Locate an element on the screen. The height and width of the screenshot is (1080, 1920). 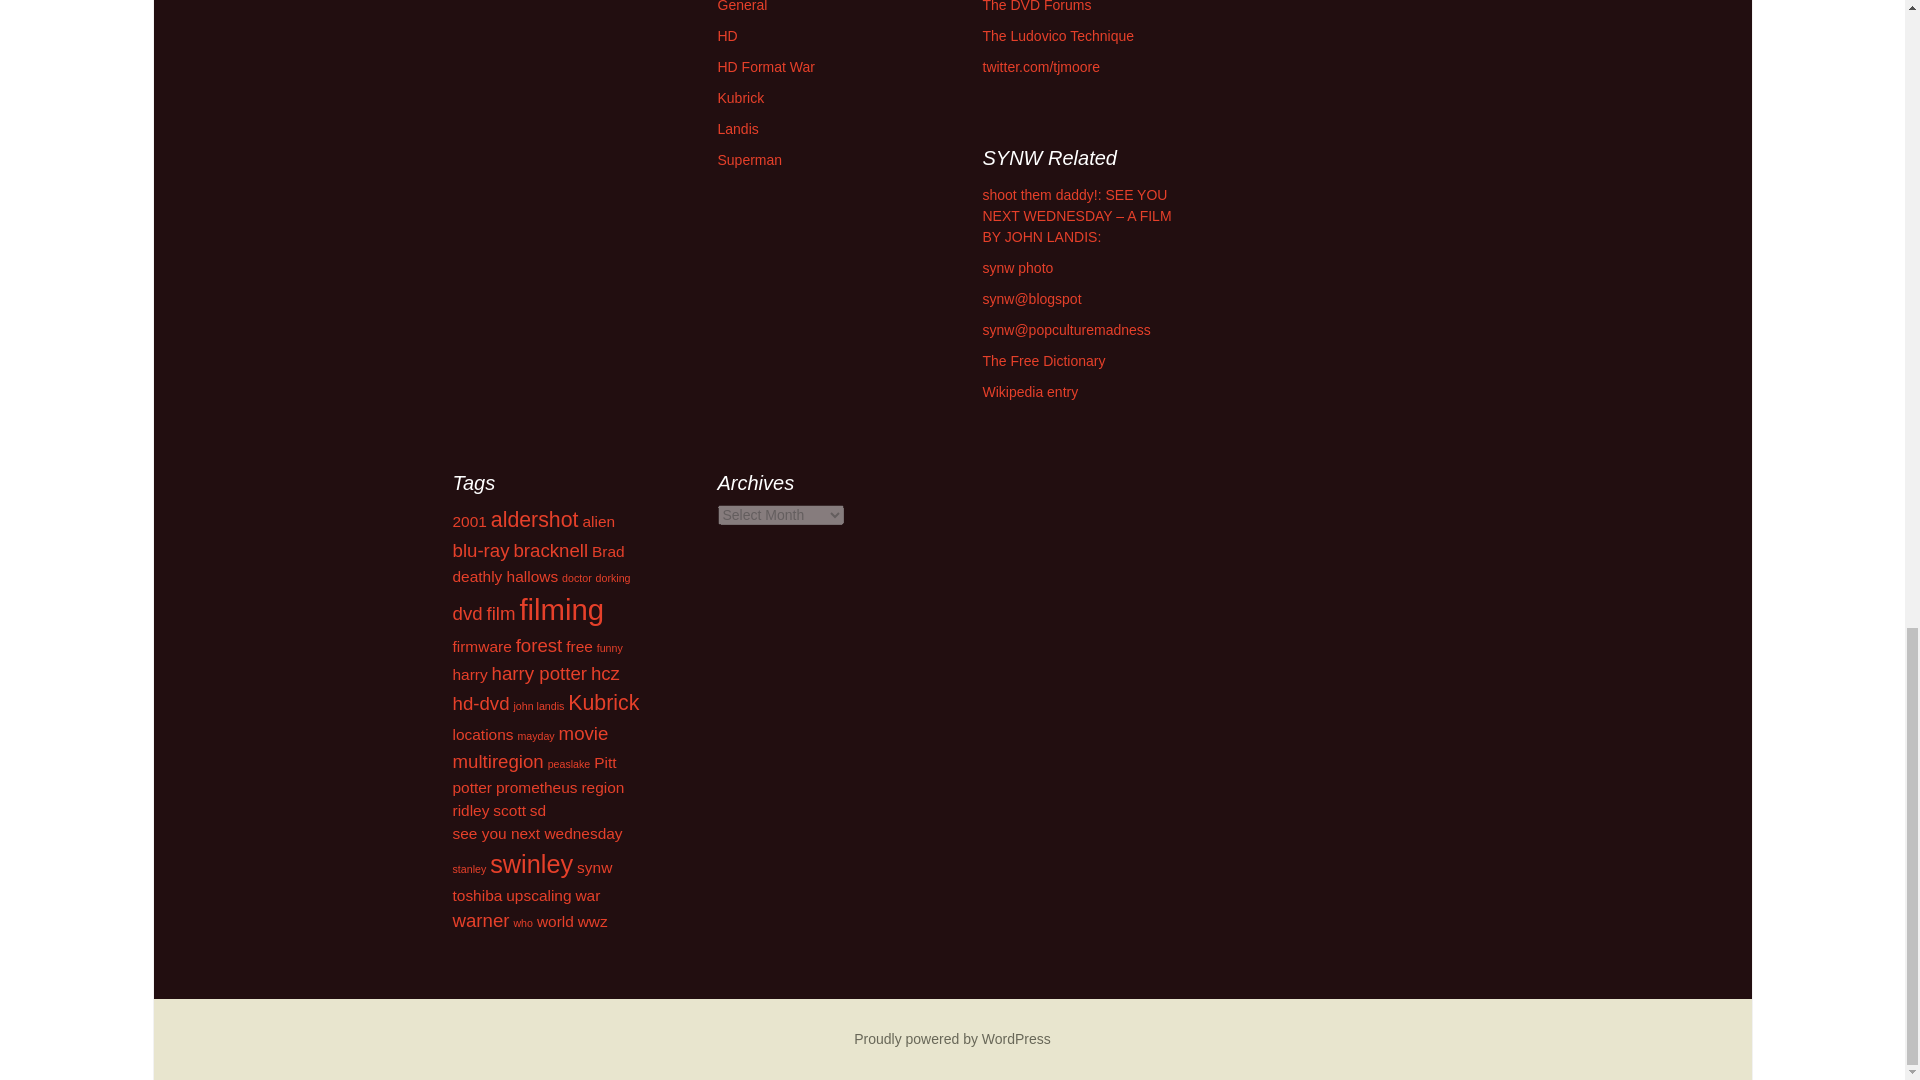
General is located at coordinates (743, 6).